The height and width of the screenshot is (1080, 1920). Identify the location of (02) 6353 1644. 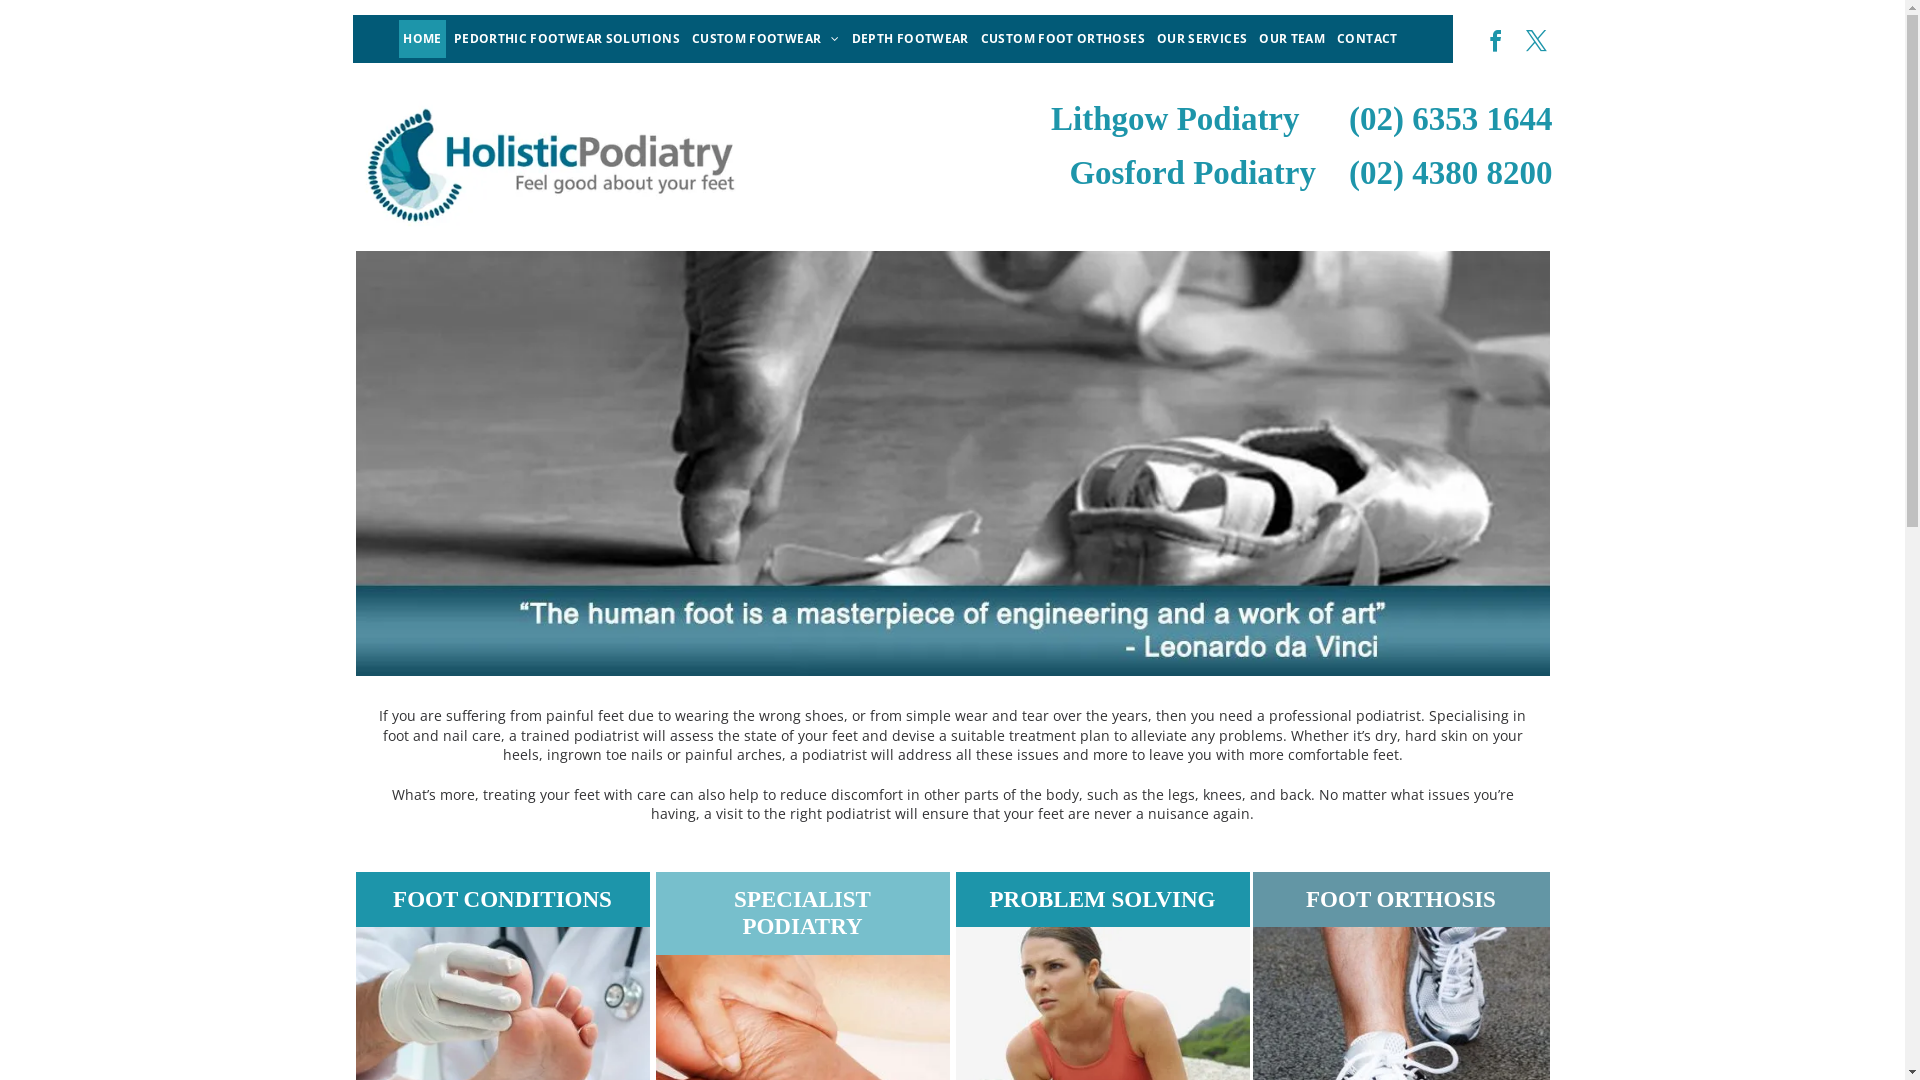
(1450, 119).